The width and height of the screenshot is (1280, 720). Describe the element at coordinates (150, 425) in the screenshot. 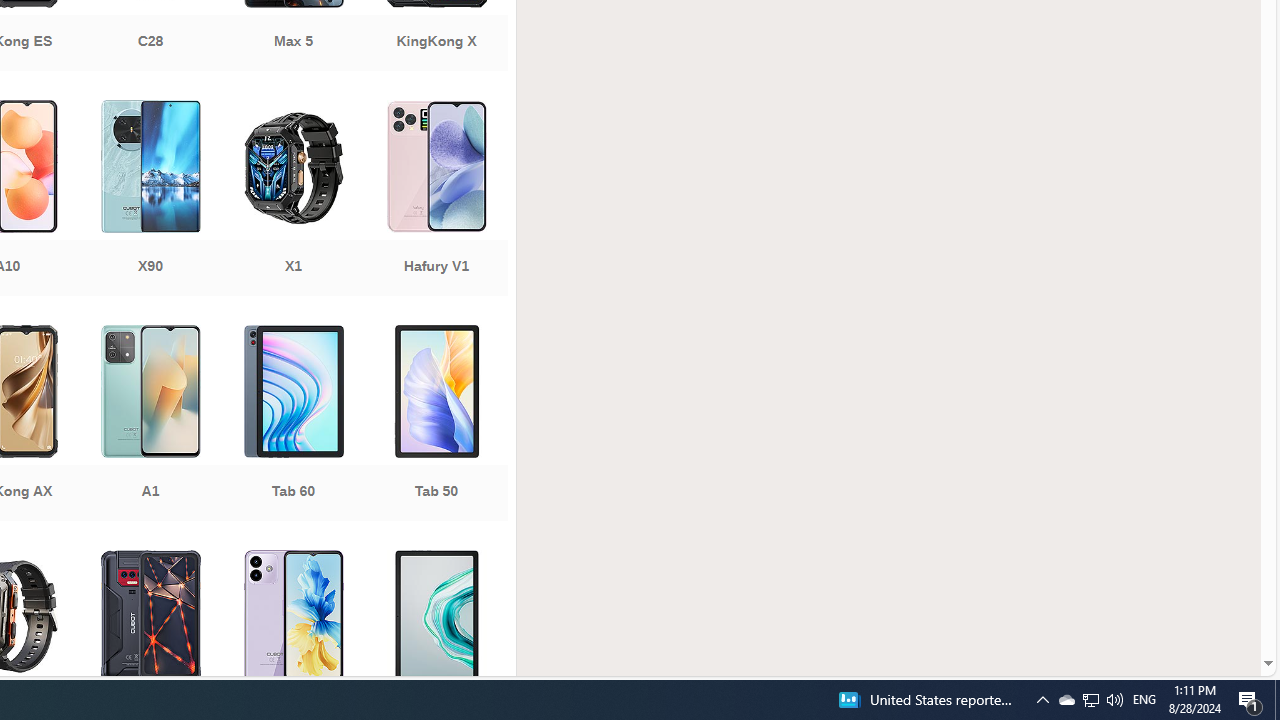

I see `A1` at that location.